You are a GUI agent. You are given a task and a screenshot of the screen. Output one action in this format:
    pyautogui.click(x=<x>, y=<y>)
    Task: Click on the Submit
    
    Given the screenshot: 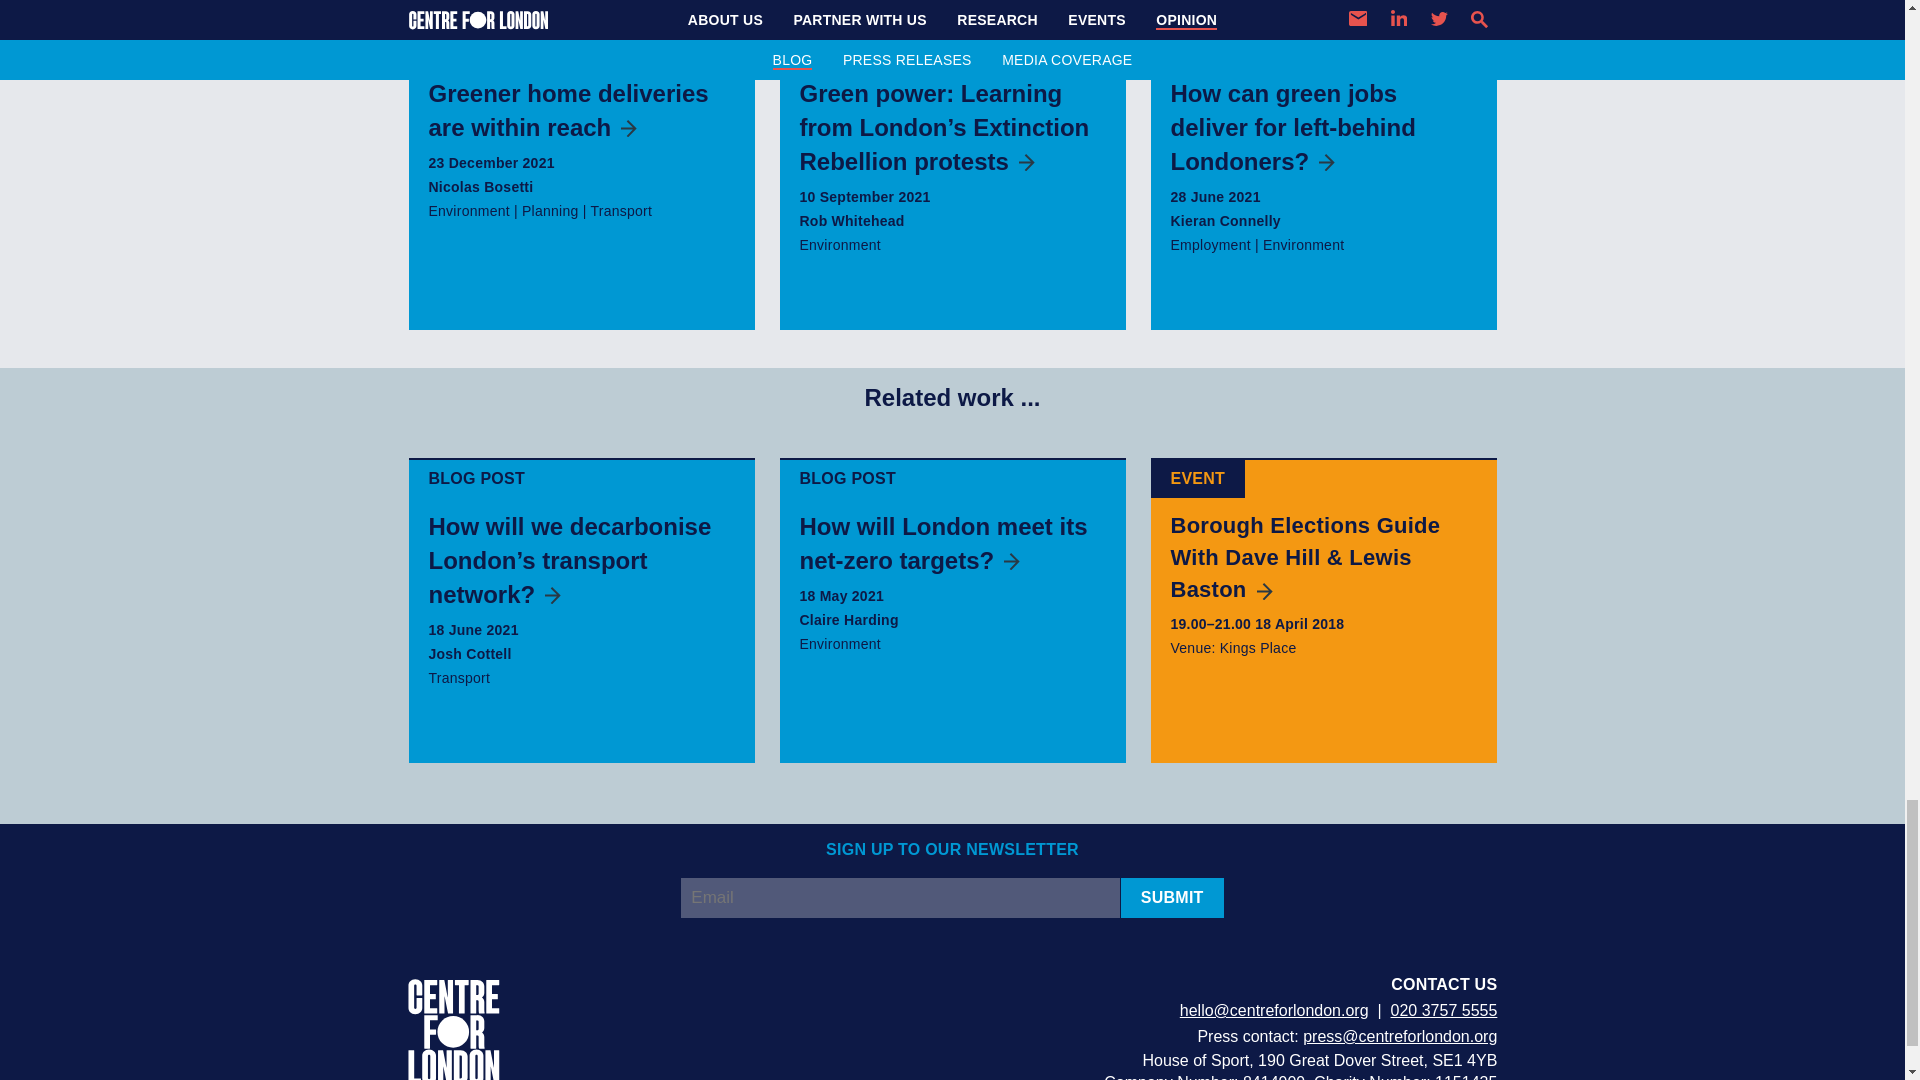 What is the action you would take?
    pyautogui.click(x=1172, y=898)
    